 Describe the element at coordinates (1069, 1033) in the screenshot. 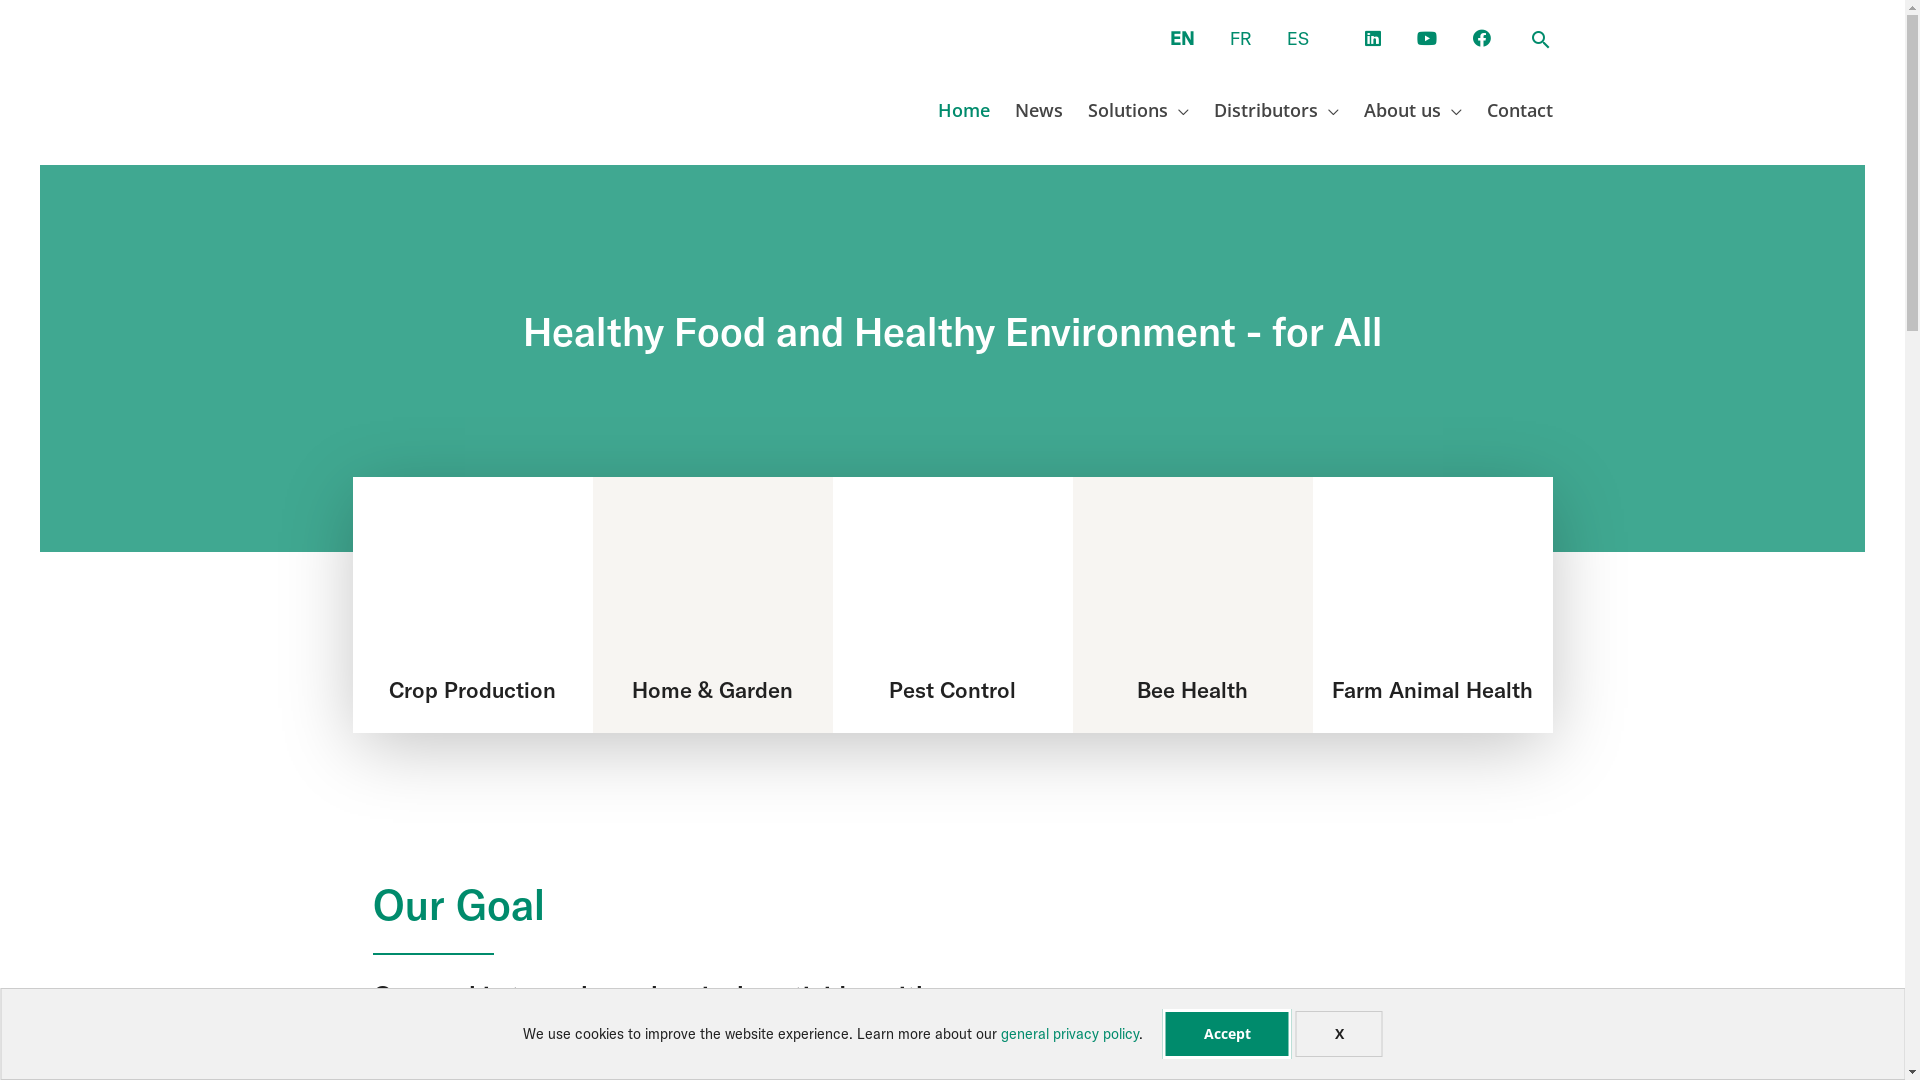

I see `general privacy policy` at that location.